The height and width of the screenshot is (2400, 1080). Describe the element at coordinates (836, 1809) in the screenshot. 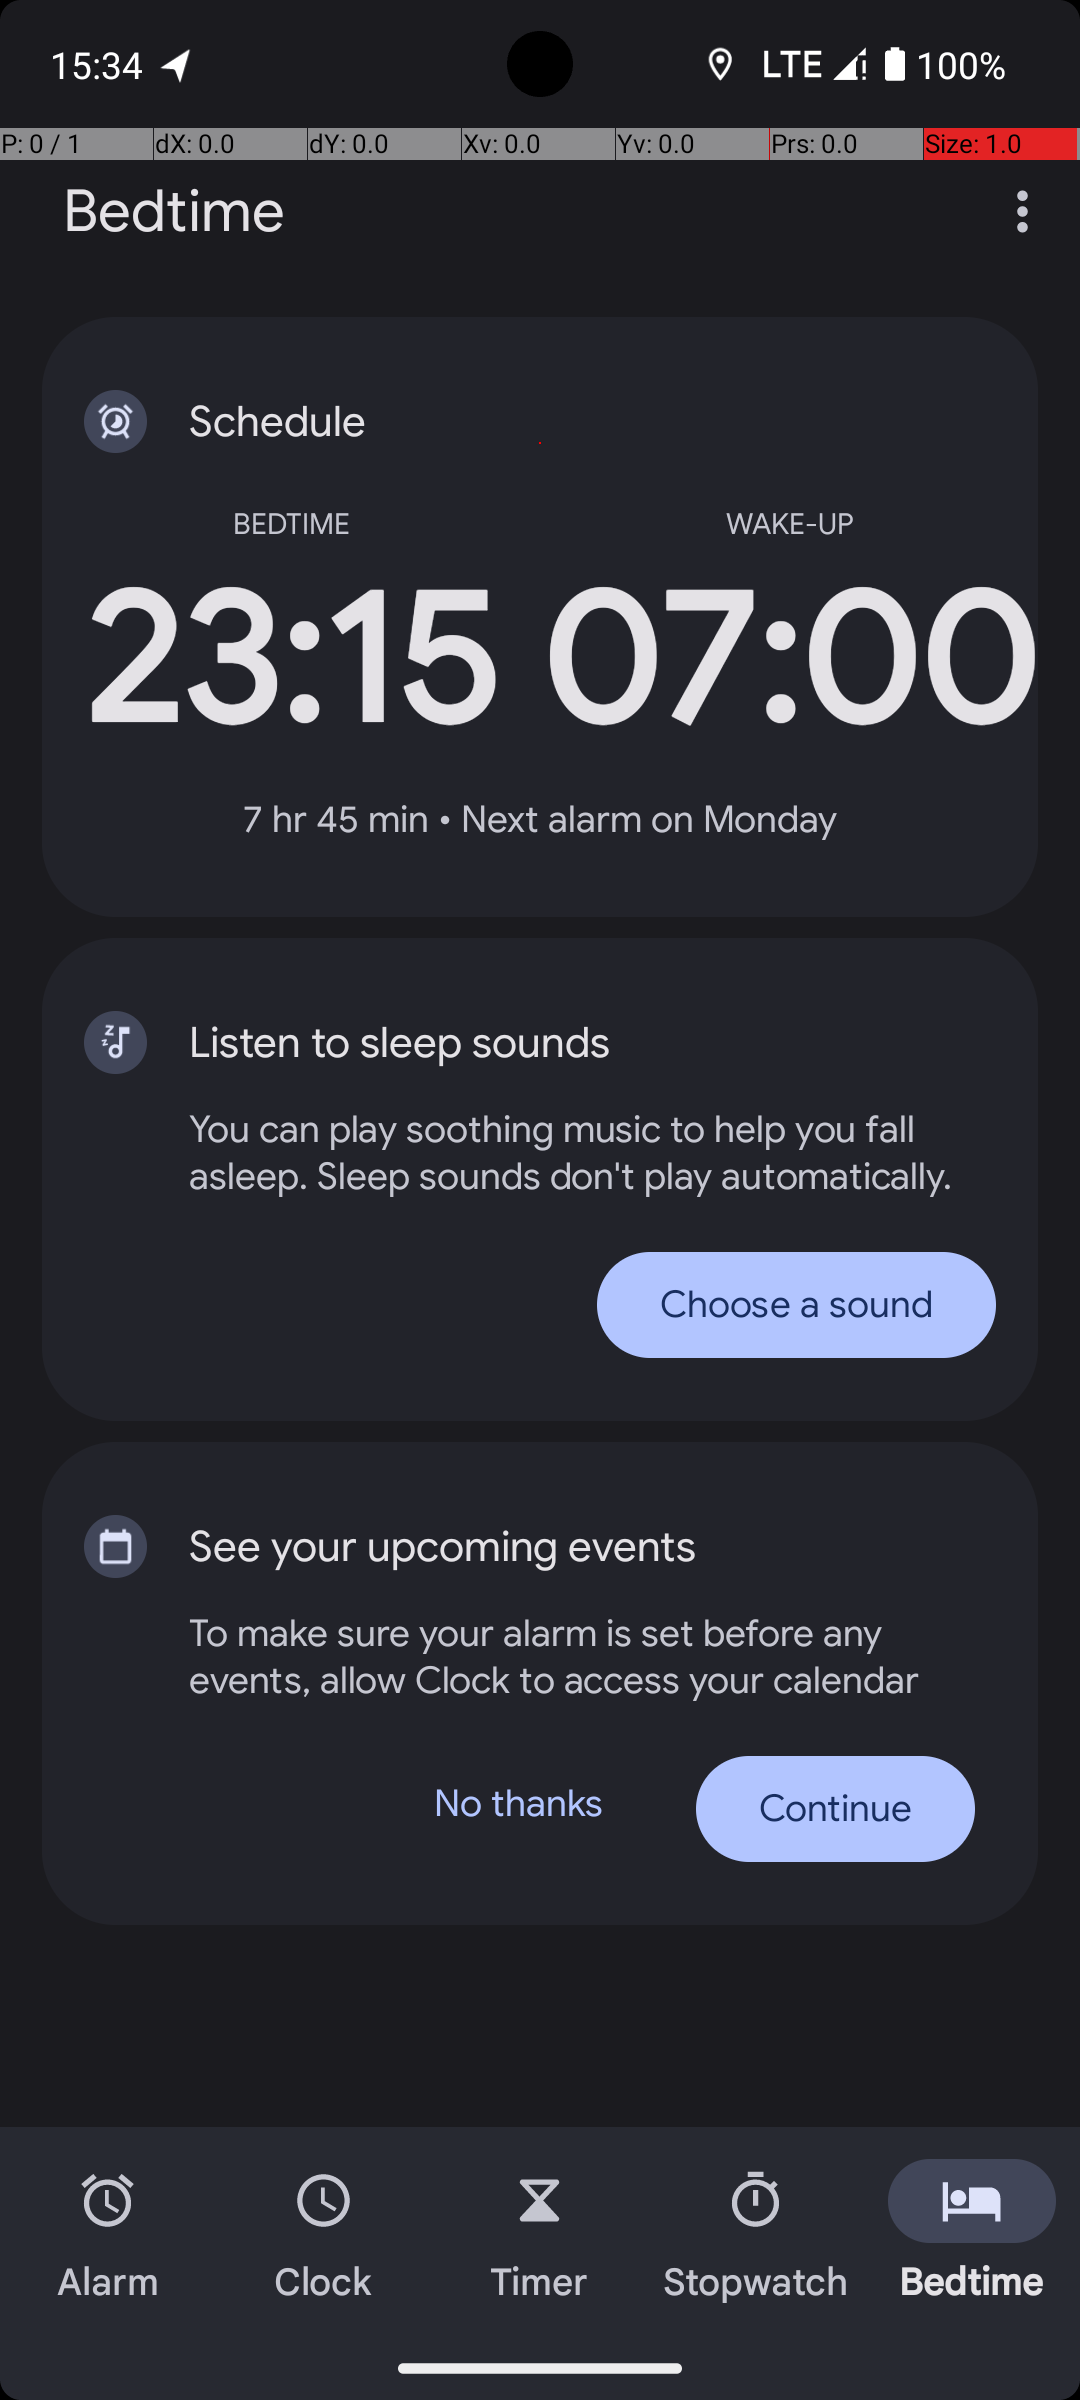

I see `Continue` at that location.